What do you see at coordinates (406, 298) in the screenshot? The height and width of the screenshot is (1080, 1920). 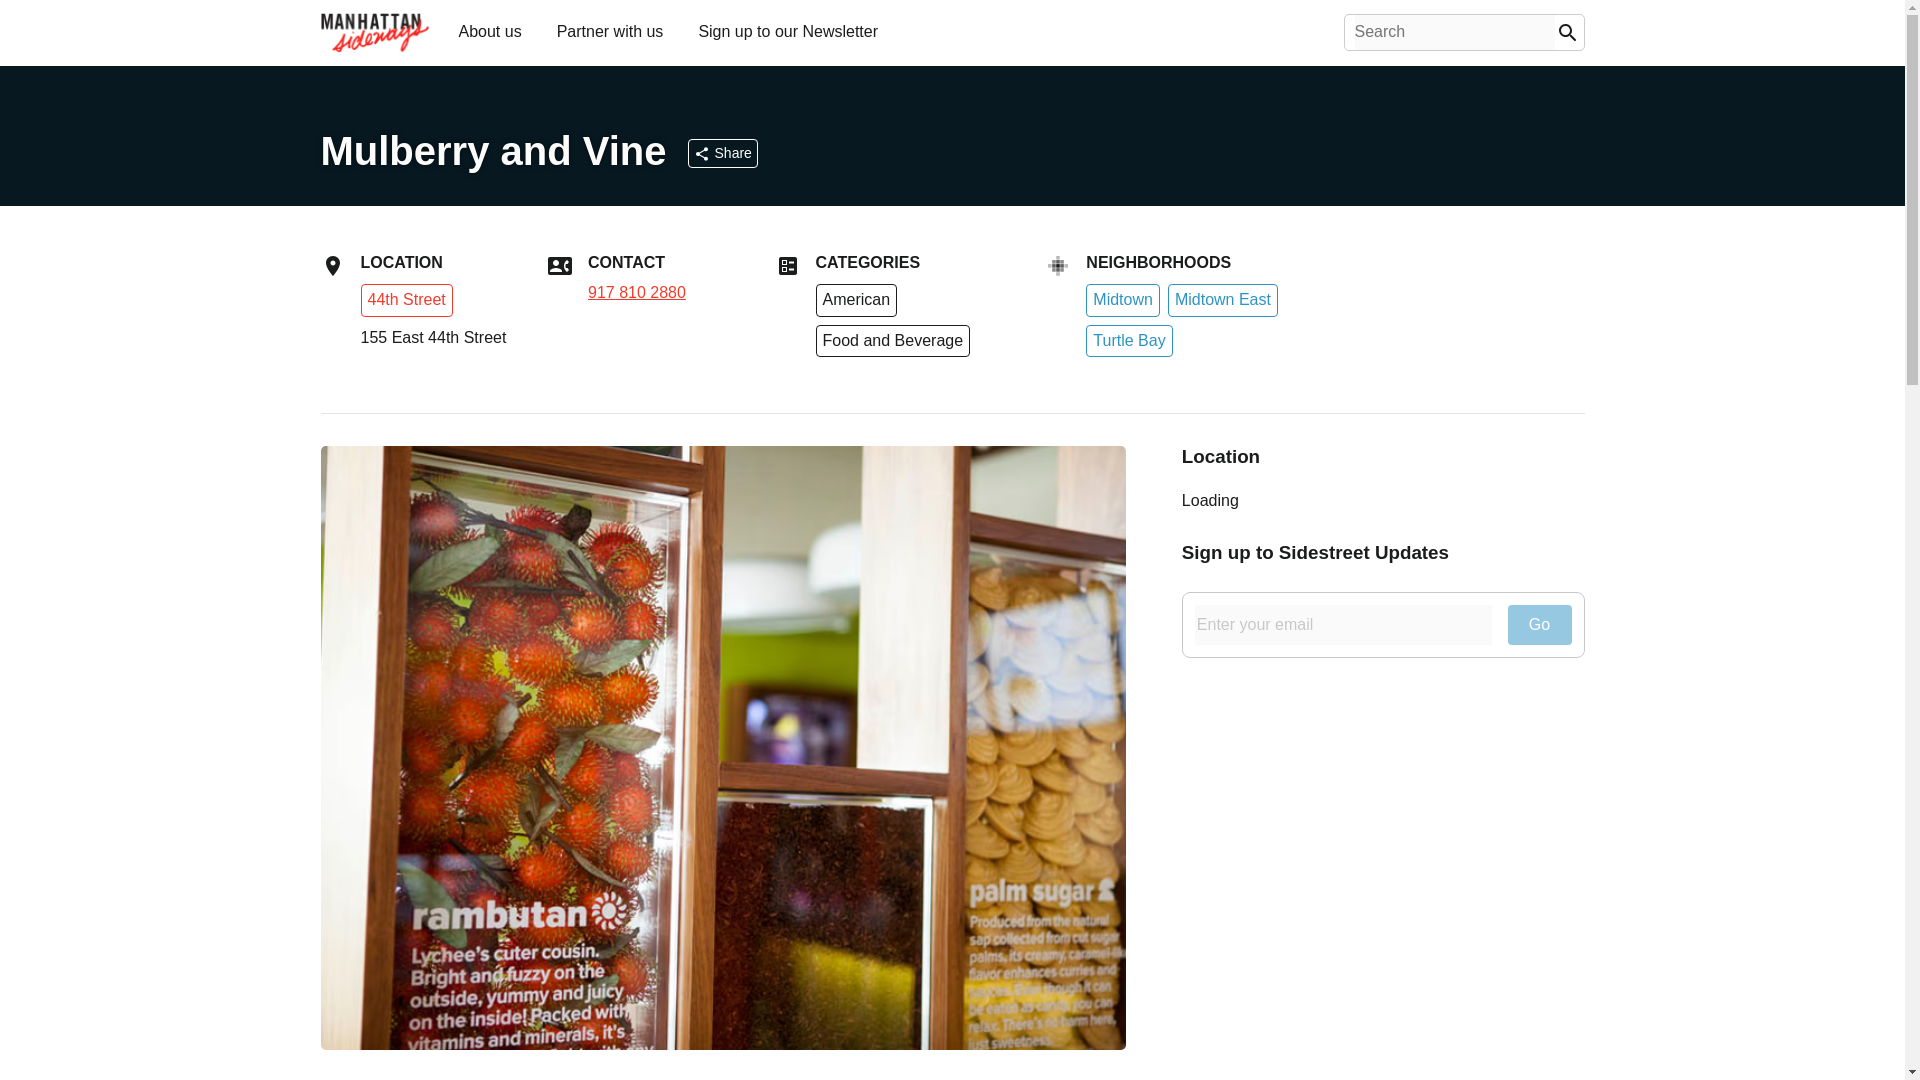 I see `44th Street` at bounding box center [406, 298].